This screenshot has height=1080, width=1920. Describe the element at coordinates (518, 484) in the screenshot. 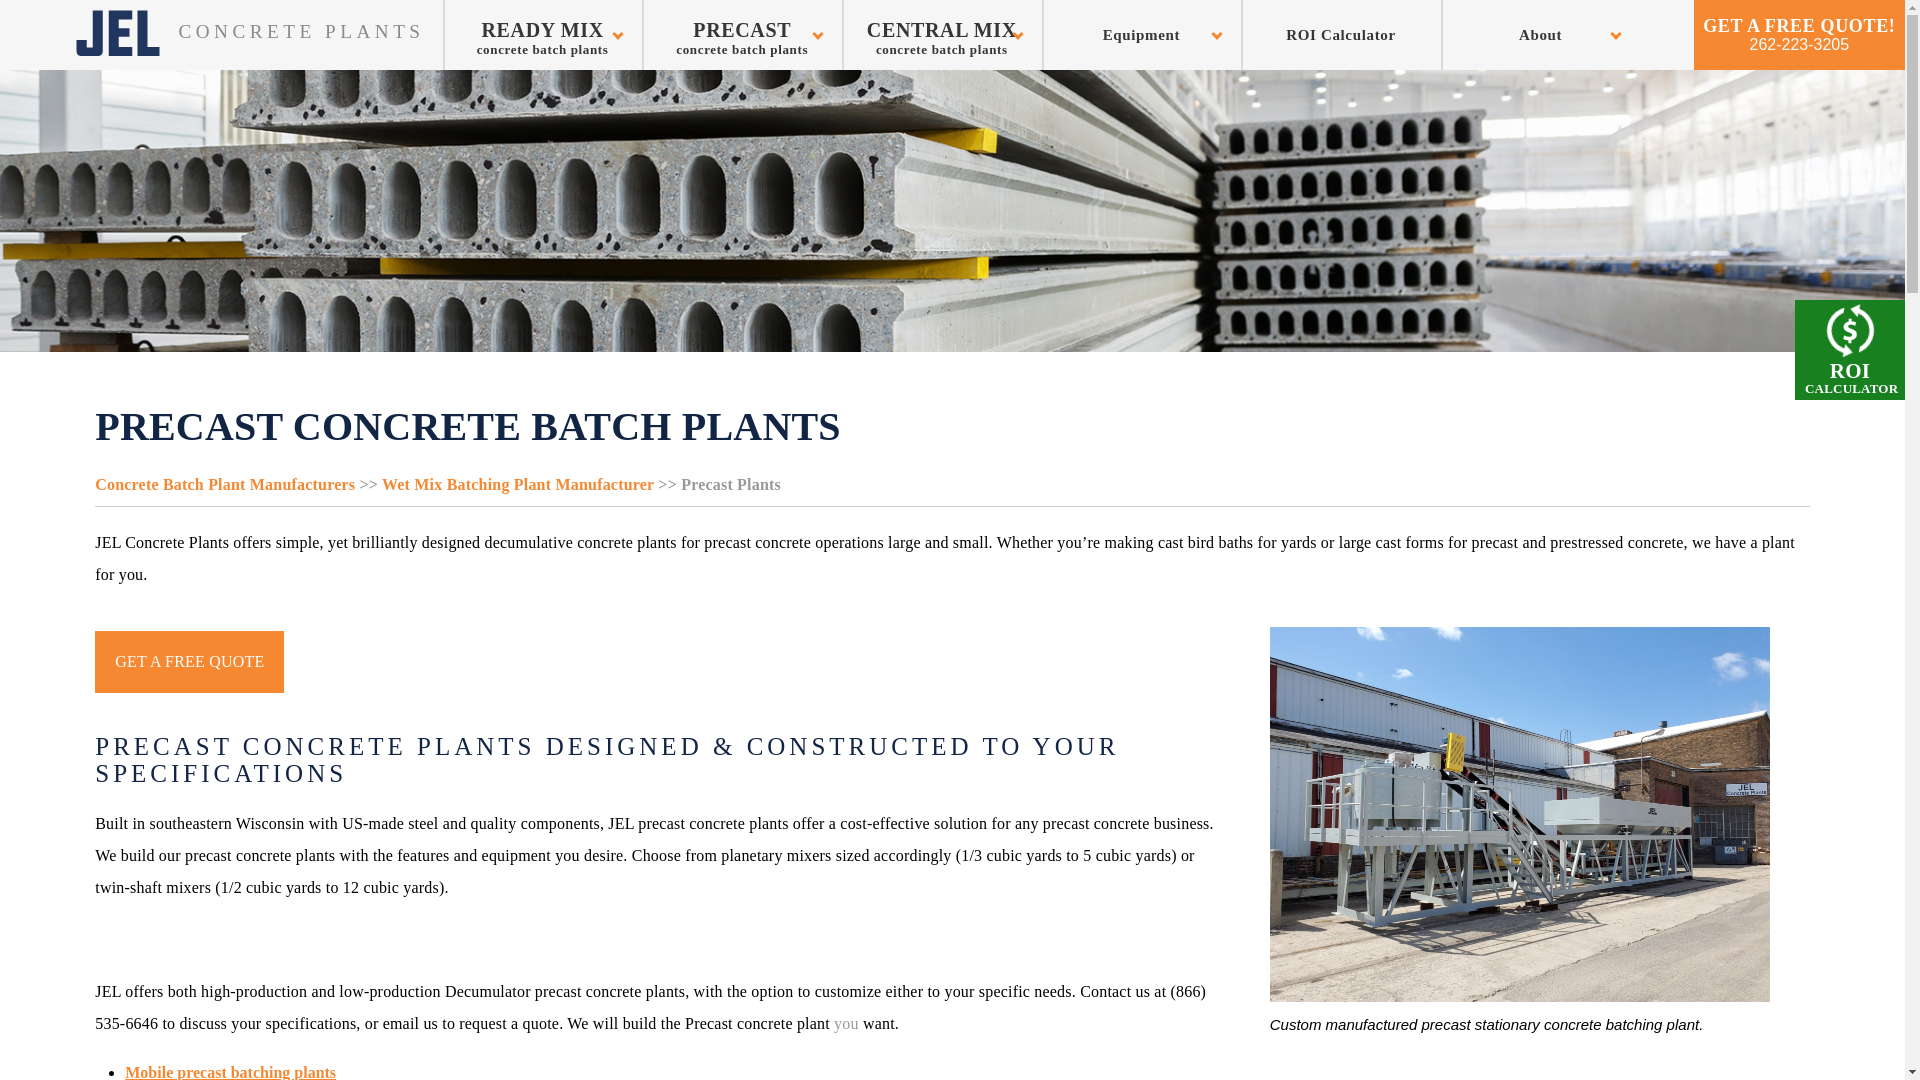

I see `Wet Mix Batching Plant Manufacturer` at that location.